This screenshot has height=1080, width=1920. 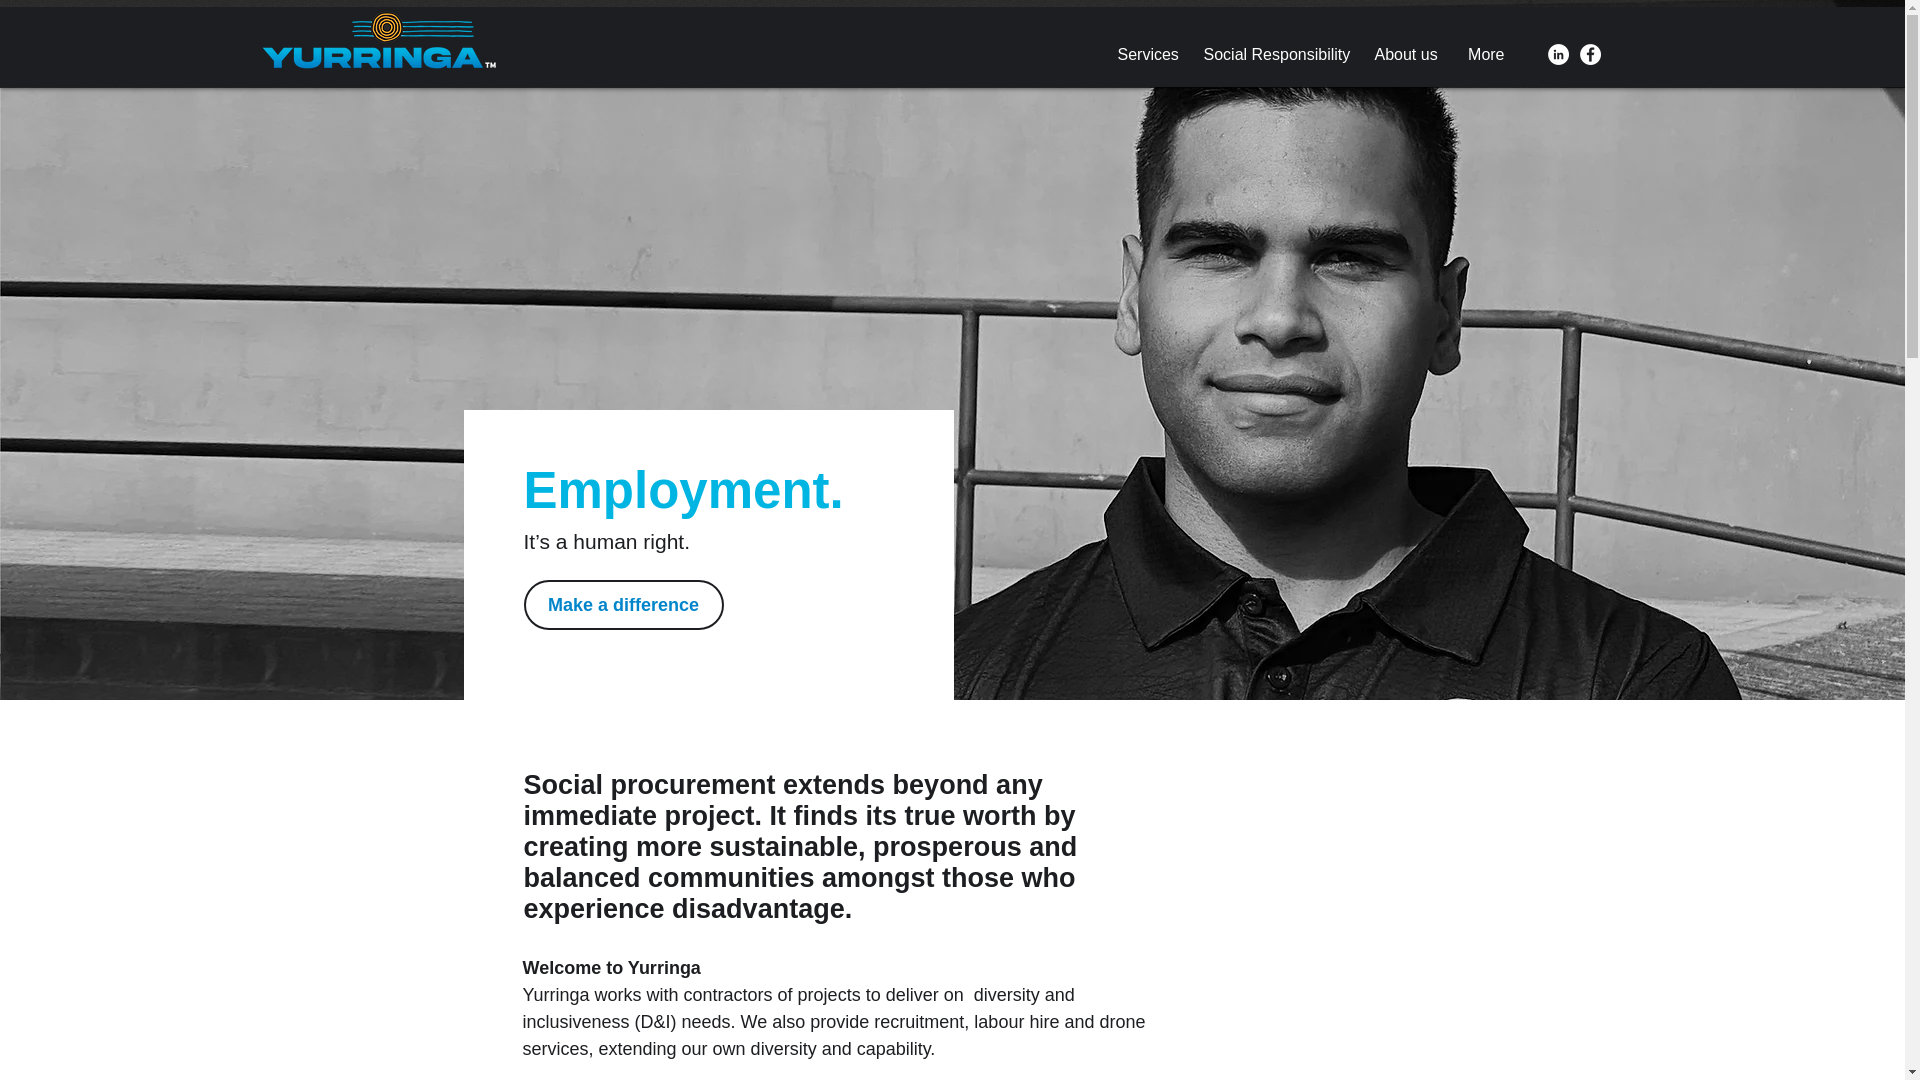 What do you see at coordinates (624, 604) in the screenshot?
I see `Make a difference` at bounding box center [624, 604].